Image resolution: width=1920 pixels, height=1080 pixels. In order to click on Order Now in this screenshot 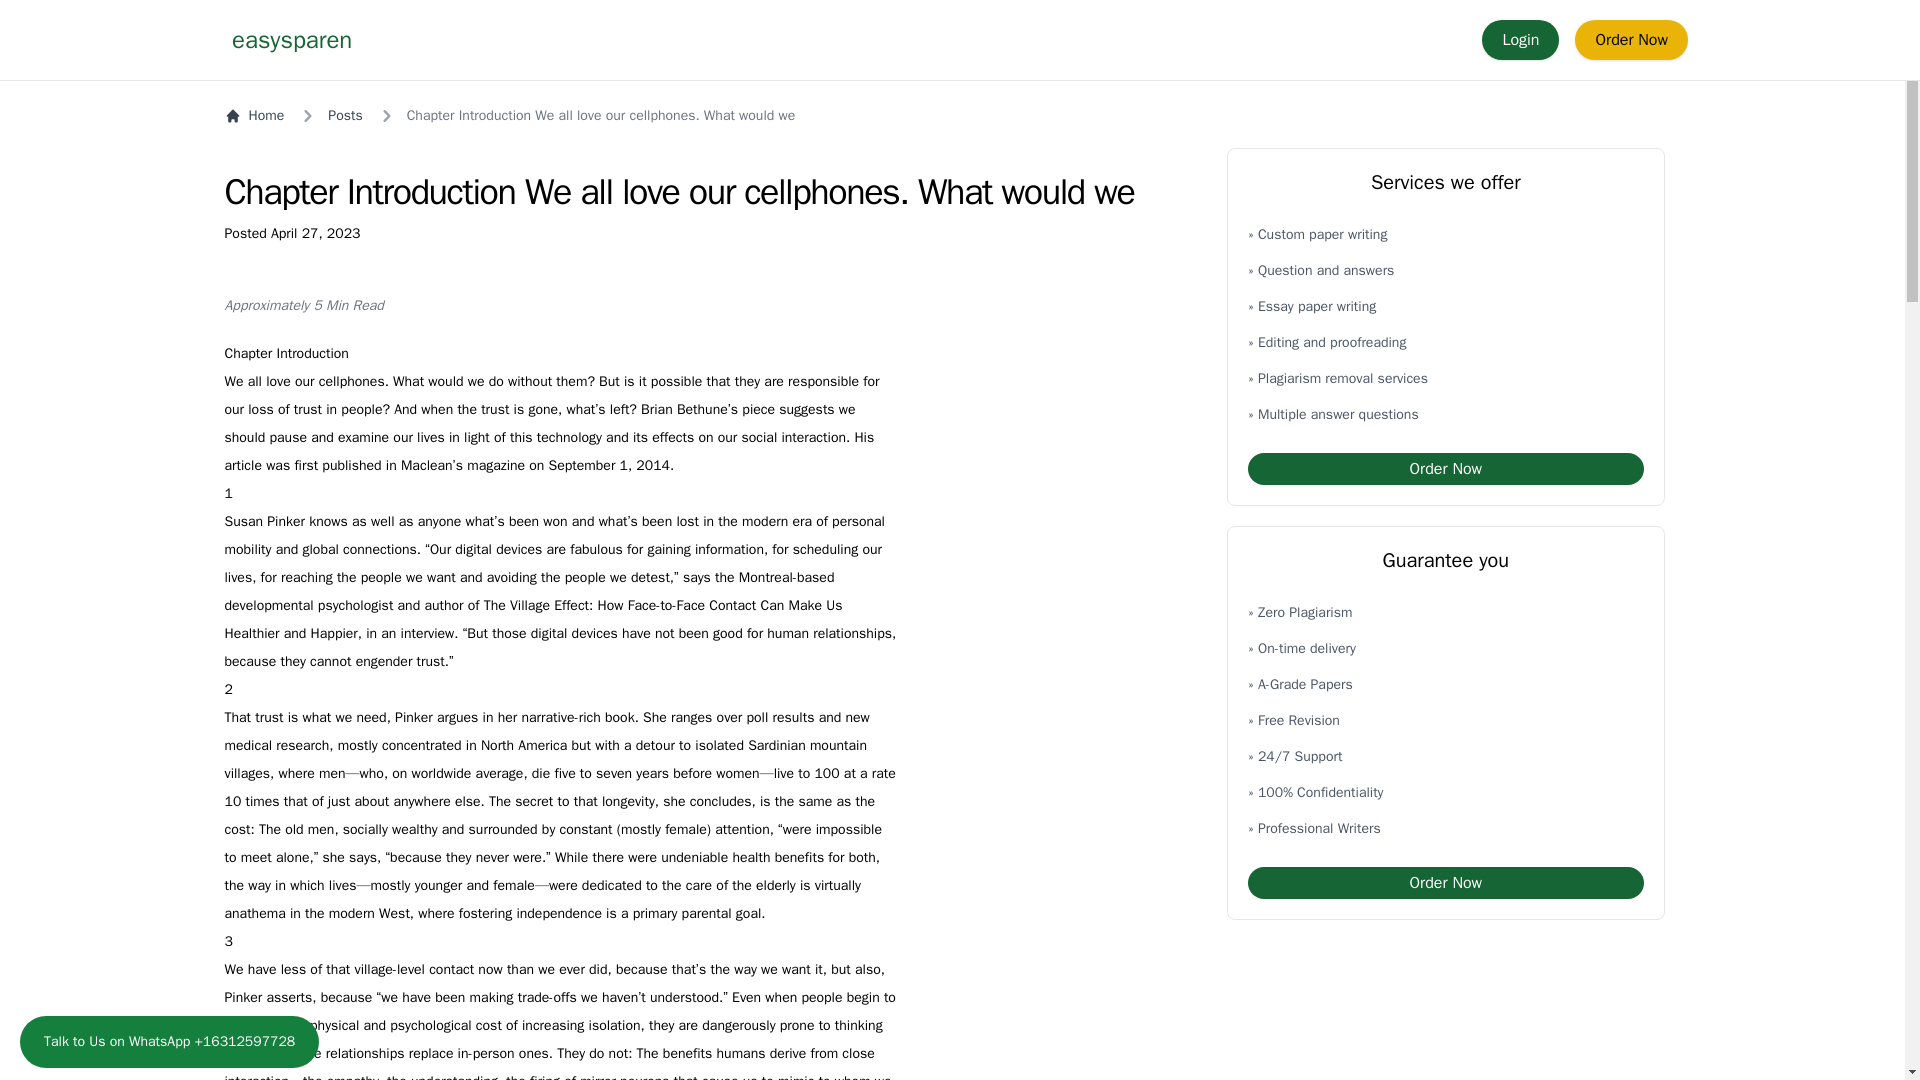, I will do `click(1446, 882)`.